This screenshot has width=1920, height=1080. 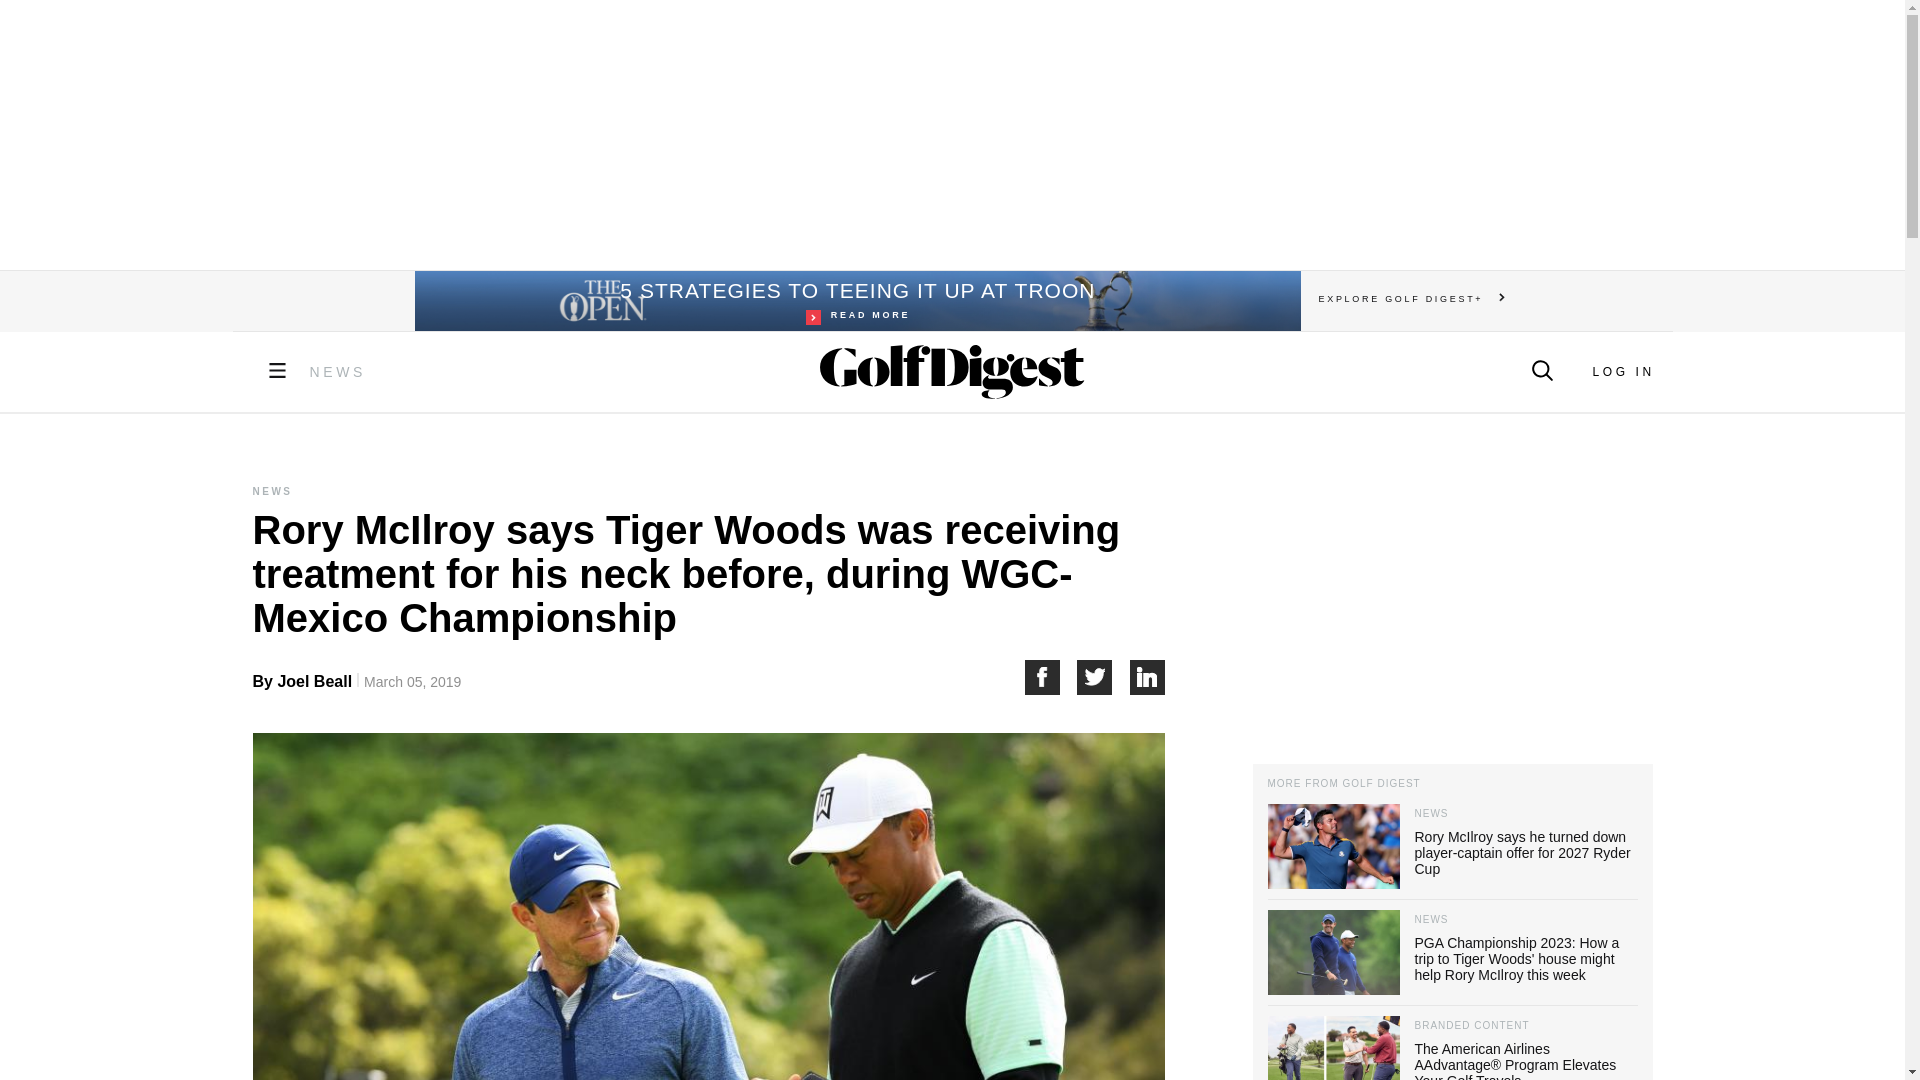 I want to click on LOG IN, so click(x=1622, y=372).